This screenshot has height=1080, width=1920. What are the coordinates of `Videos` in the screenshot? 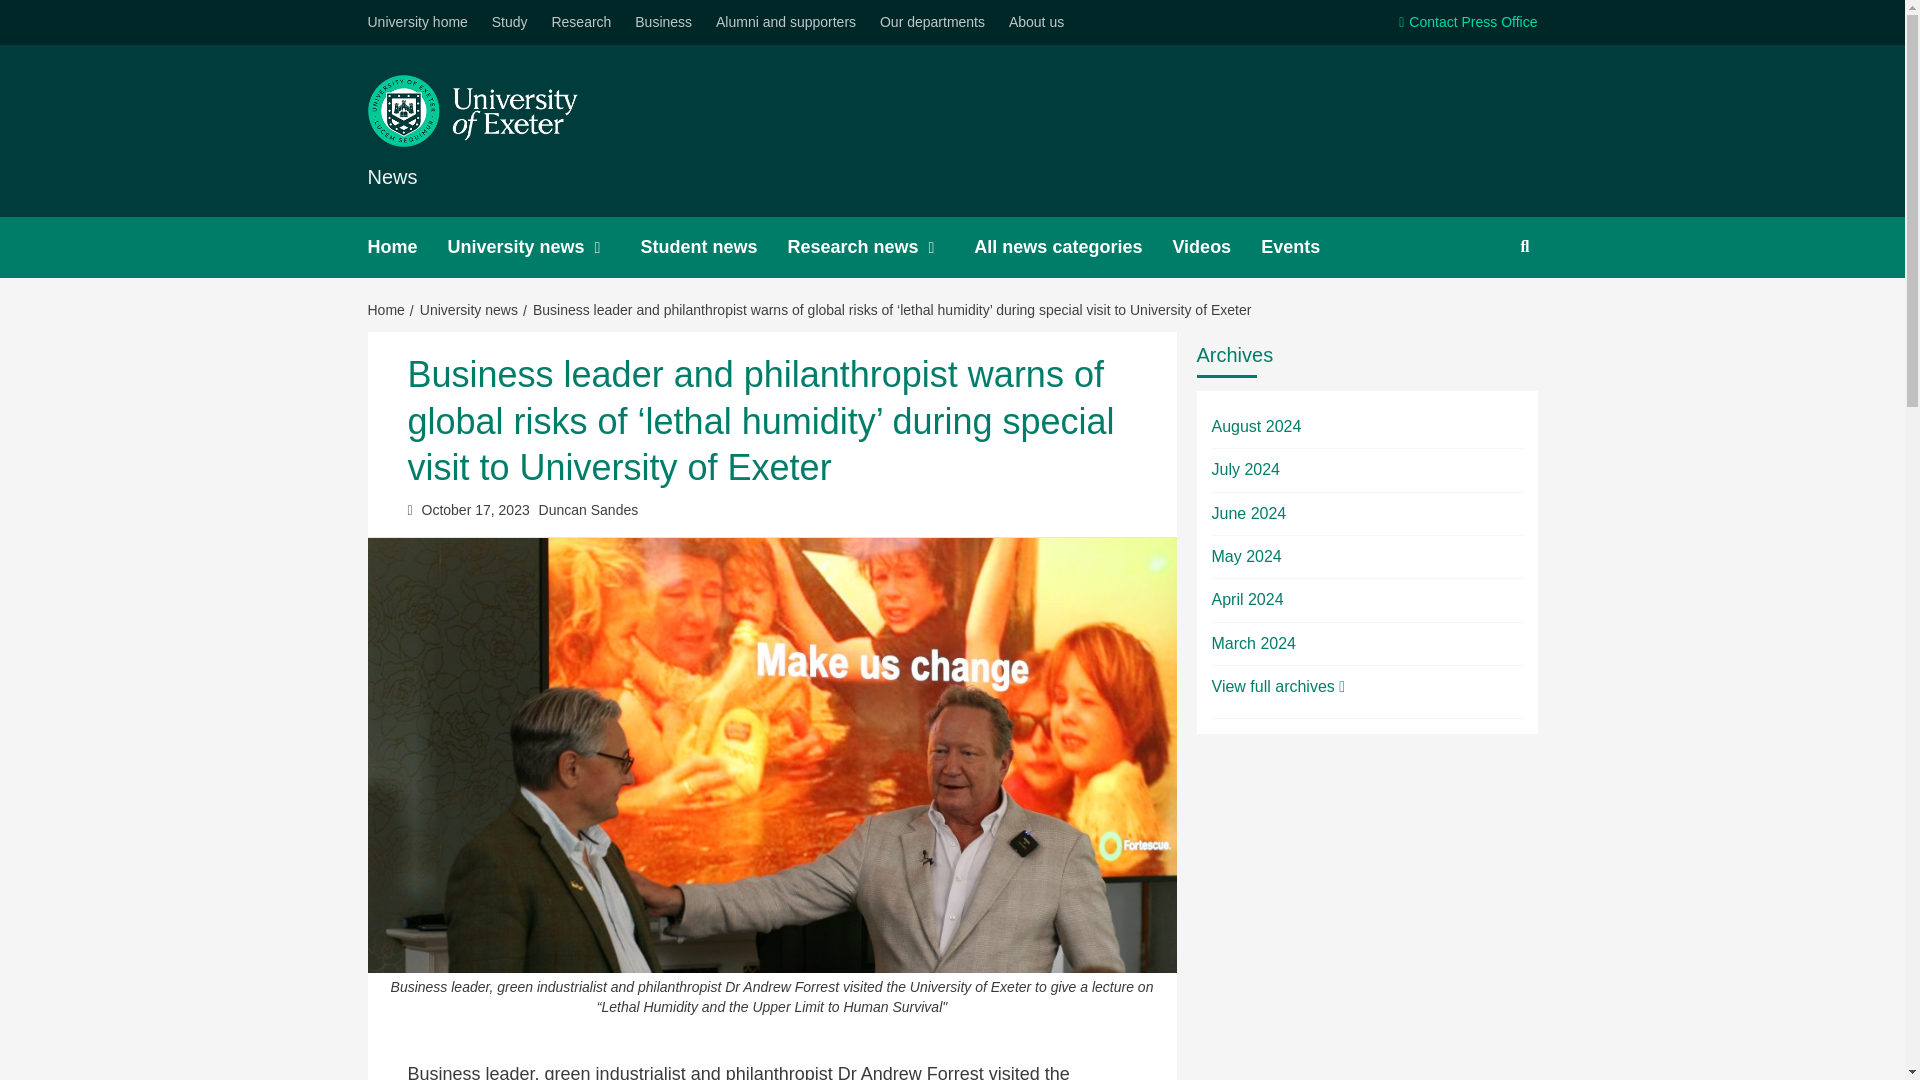 It's located at (1216, 247).